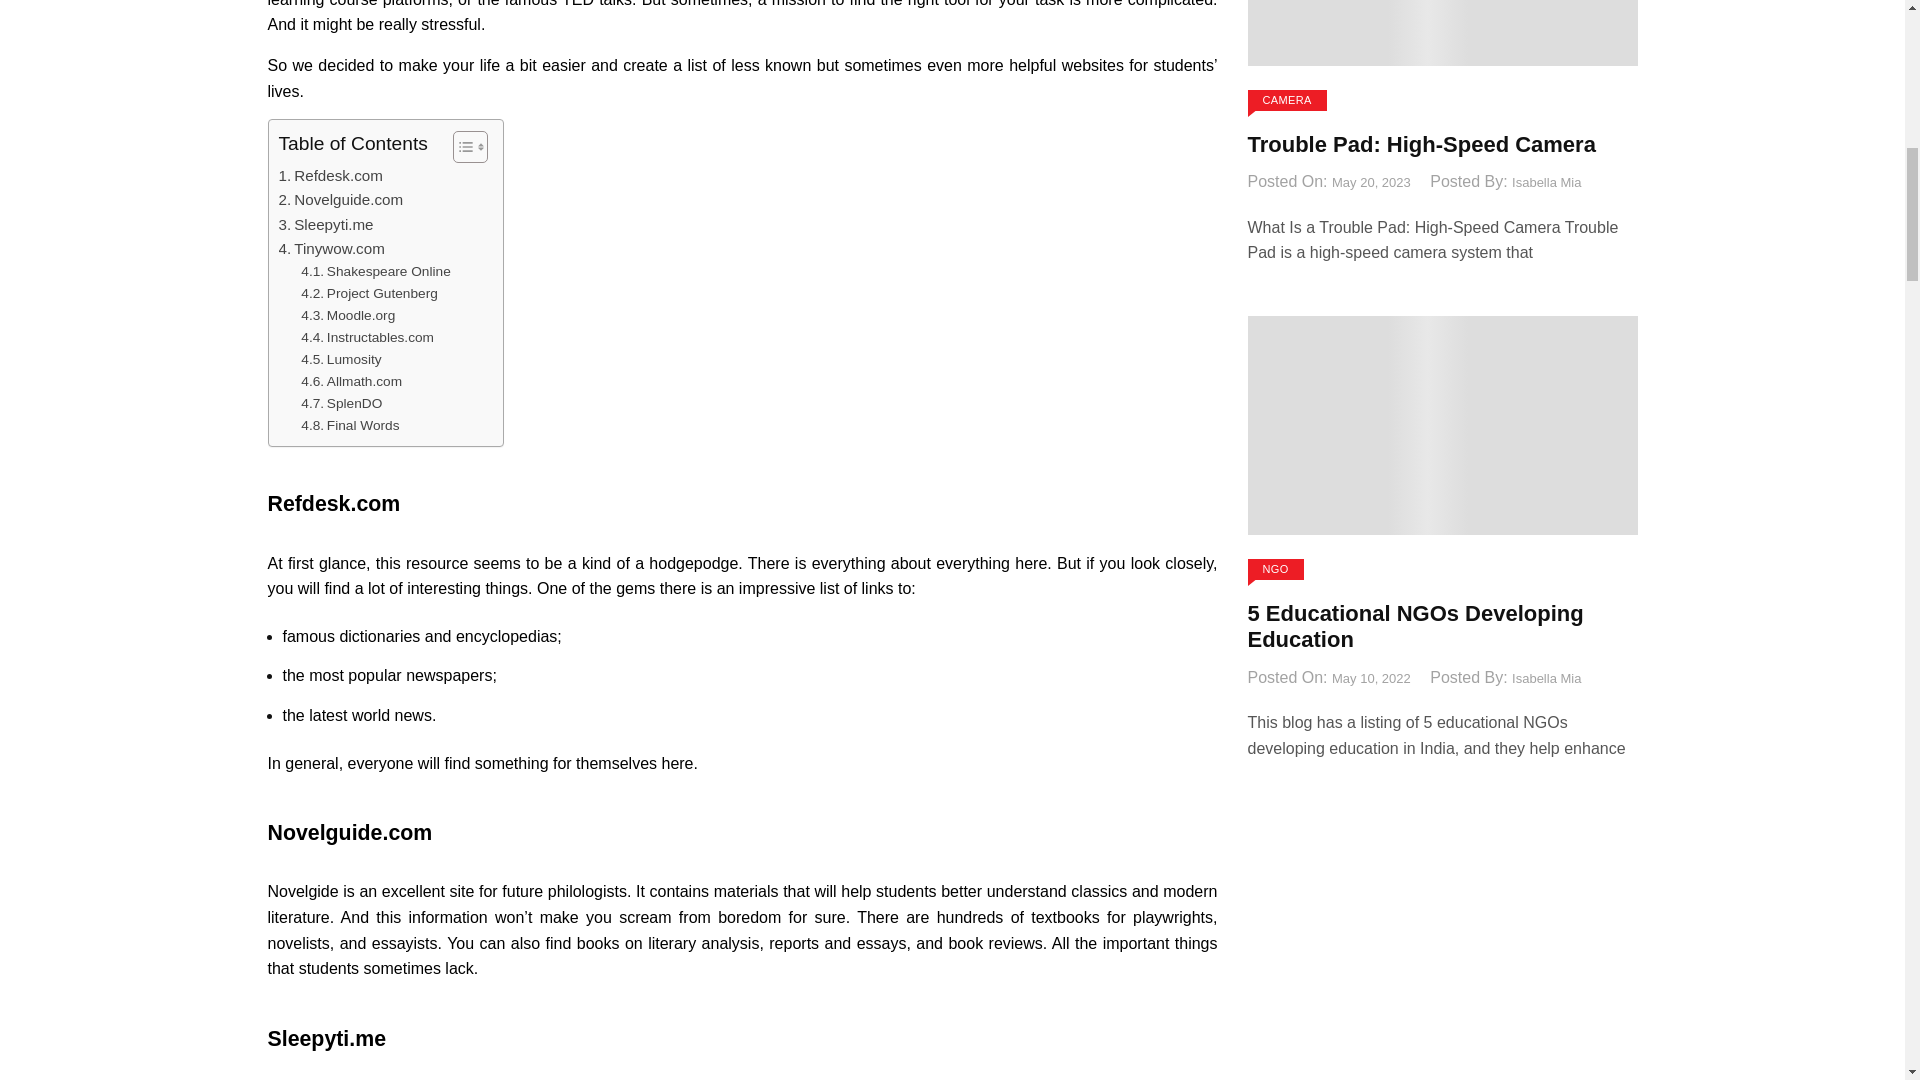 The width and height of the screenshot is (1920, 1080). What do you see at coordinates (351, 382) in the screenshot?
I see `Allmath.com` at bounding box center [351, 382].